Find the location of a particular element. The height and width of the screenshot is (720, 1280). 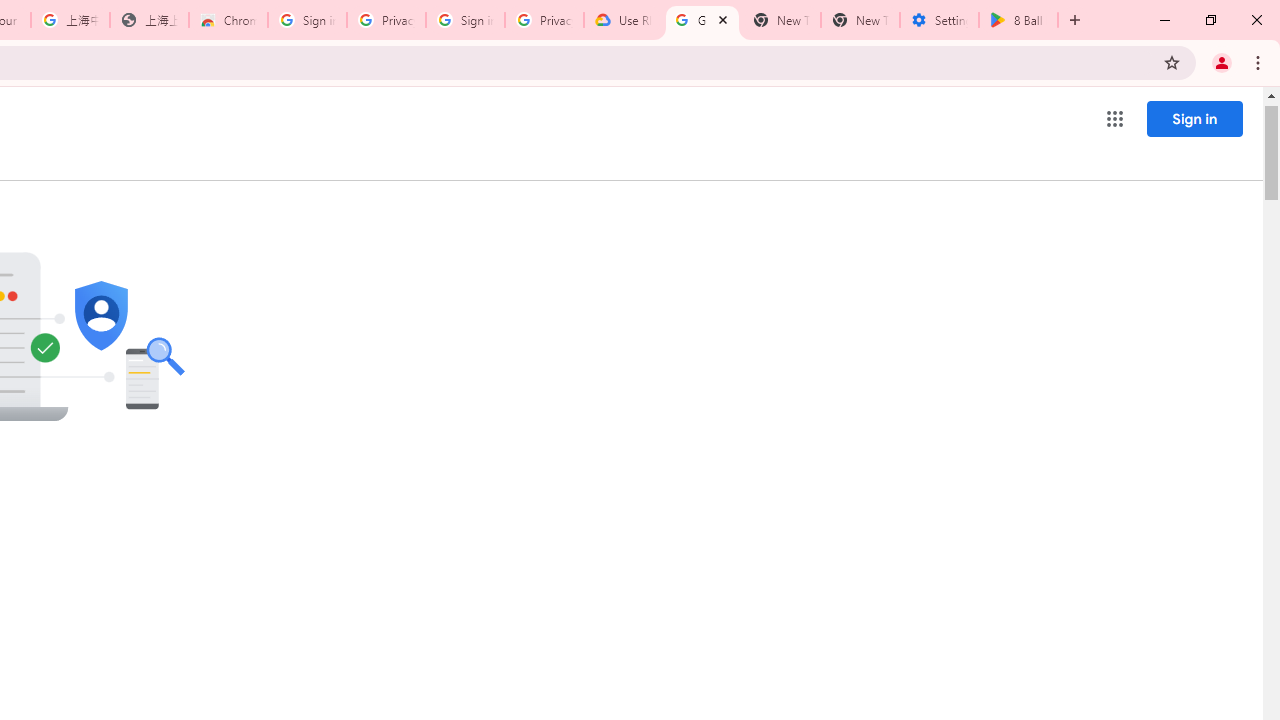

Sign in - Google Accounts is located at coordinates (466, 20).